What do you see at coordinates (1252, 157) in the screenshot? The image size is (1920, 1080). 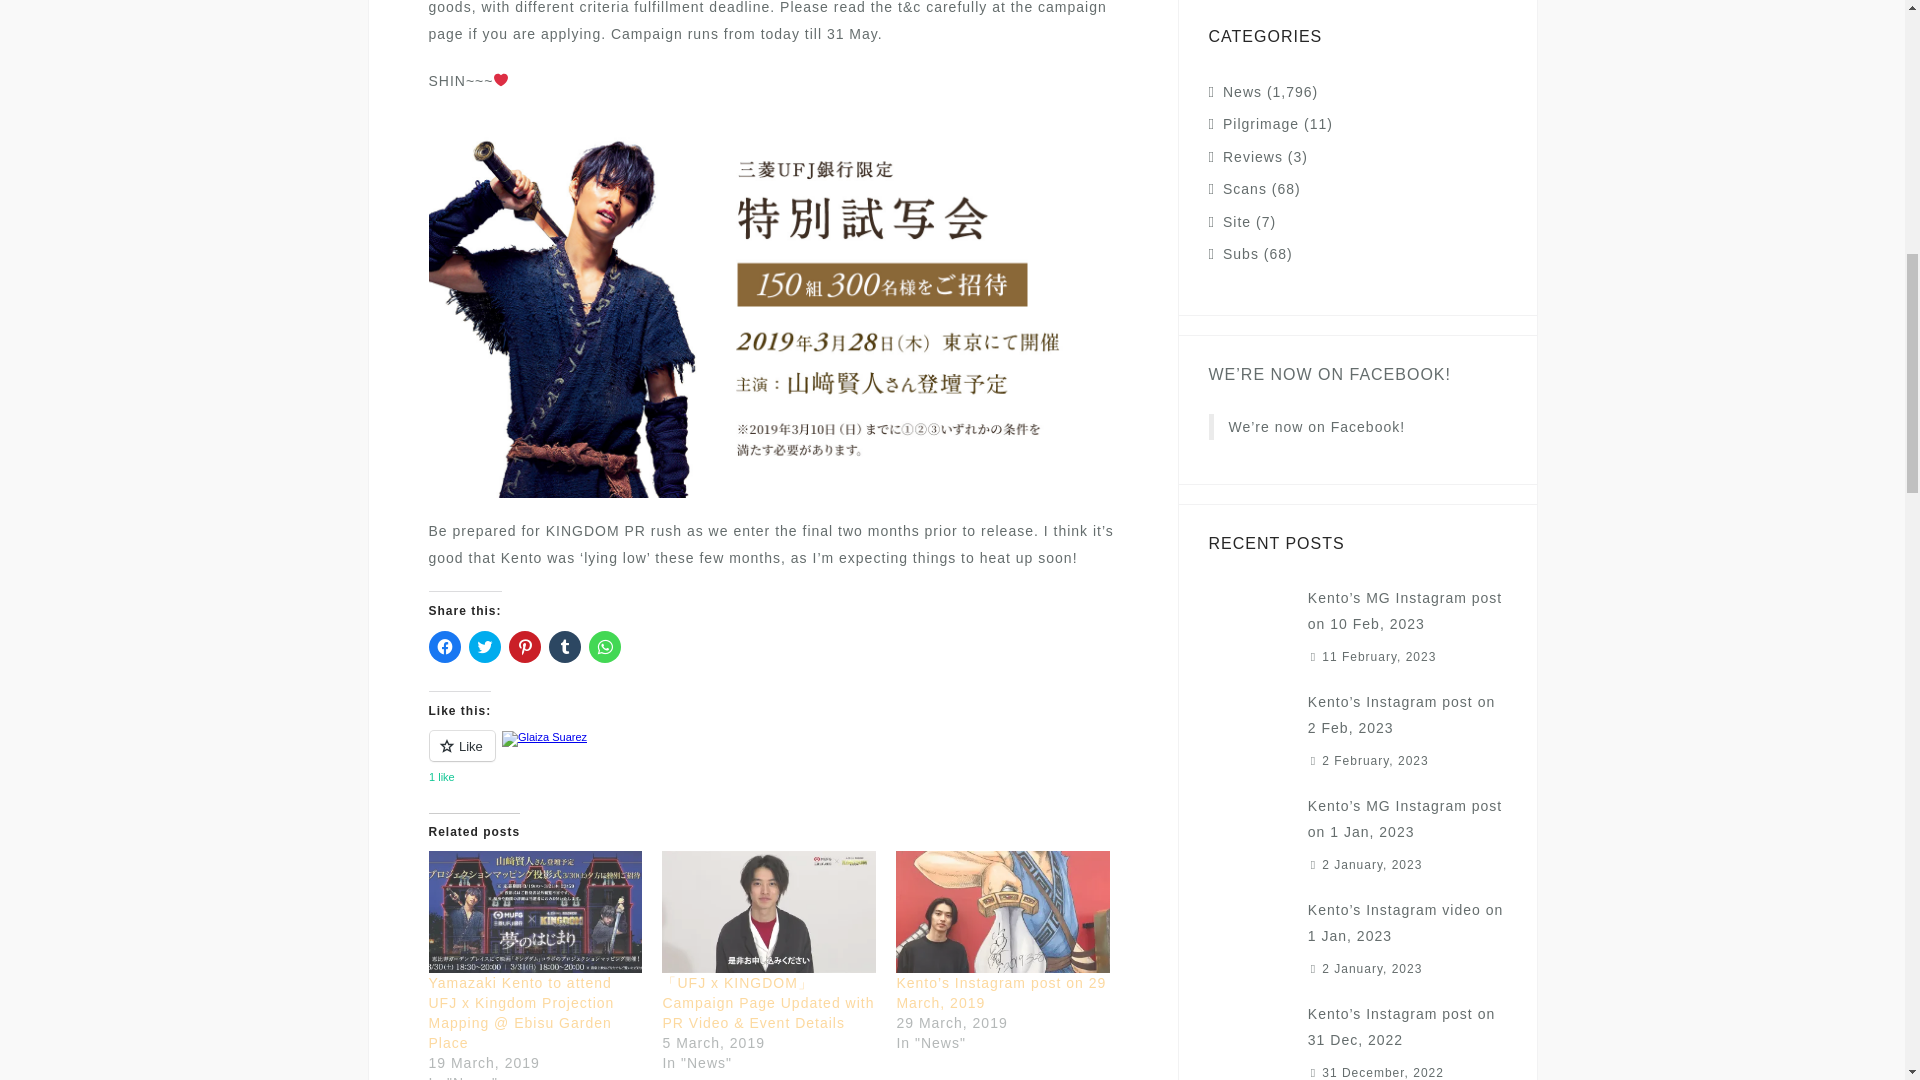 I see `Reviews` at bounding box center [1252, 157].